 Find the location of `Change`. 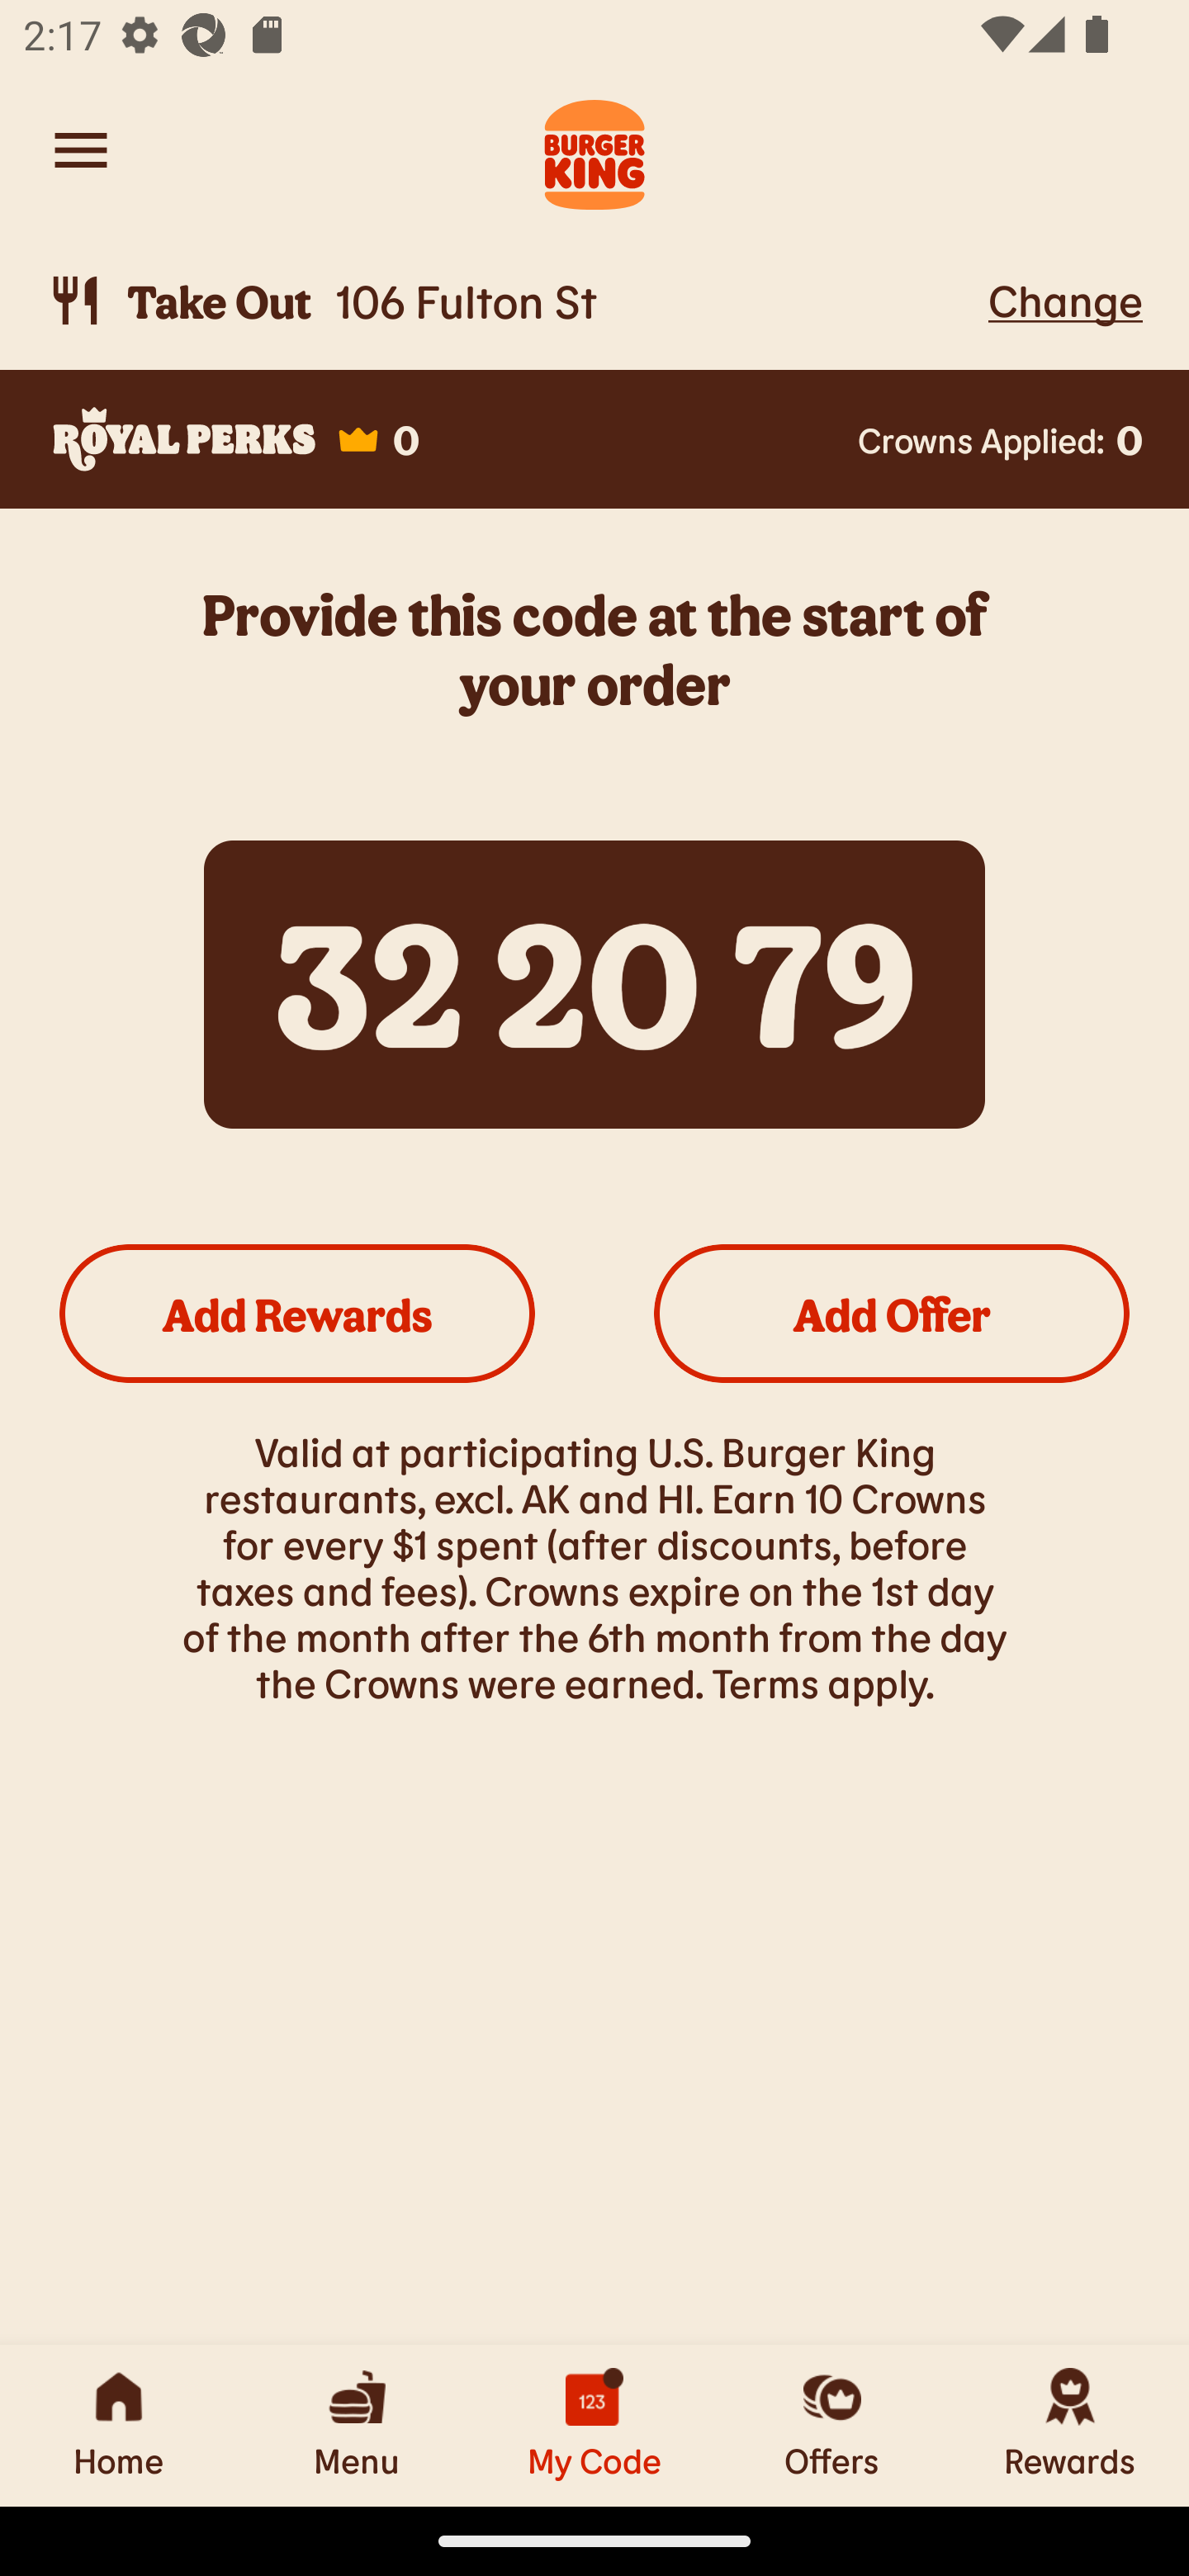

Change is located at coordinates (1065, 300).